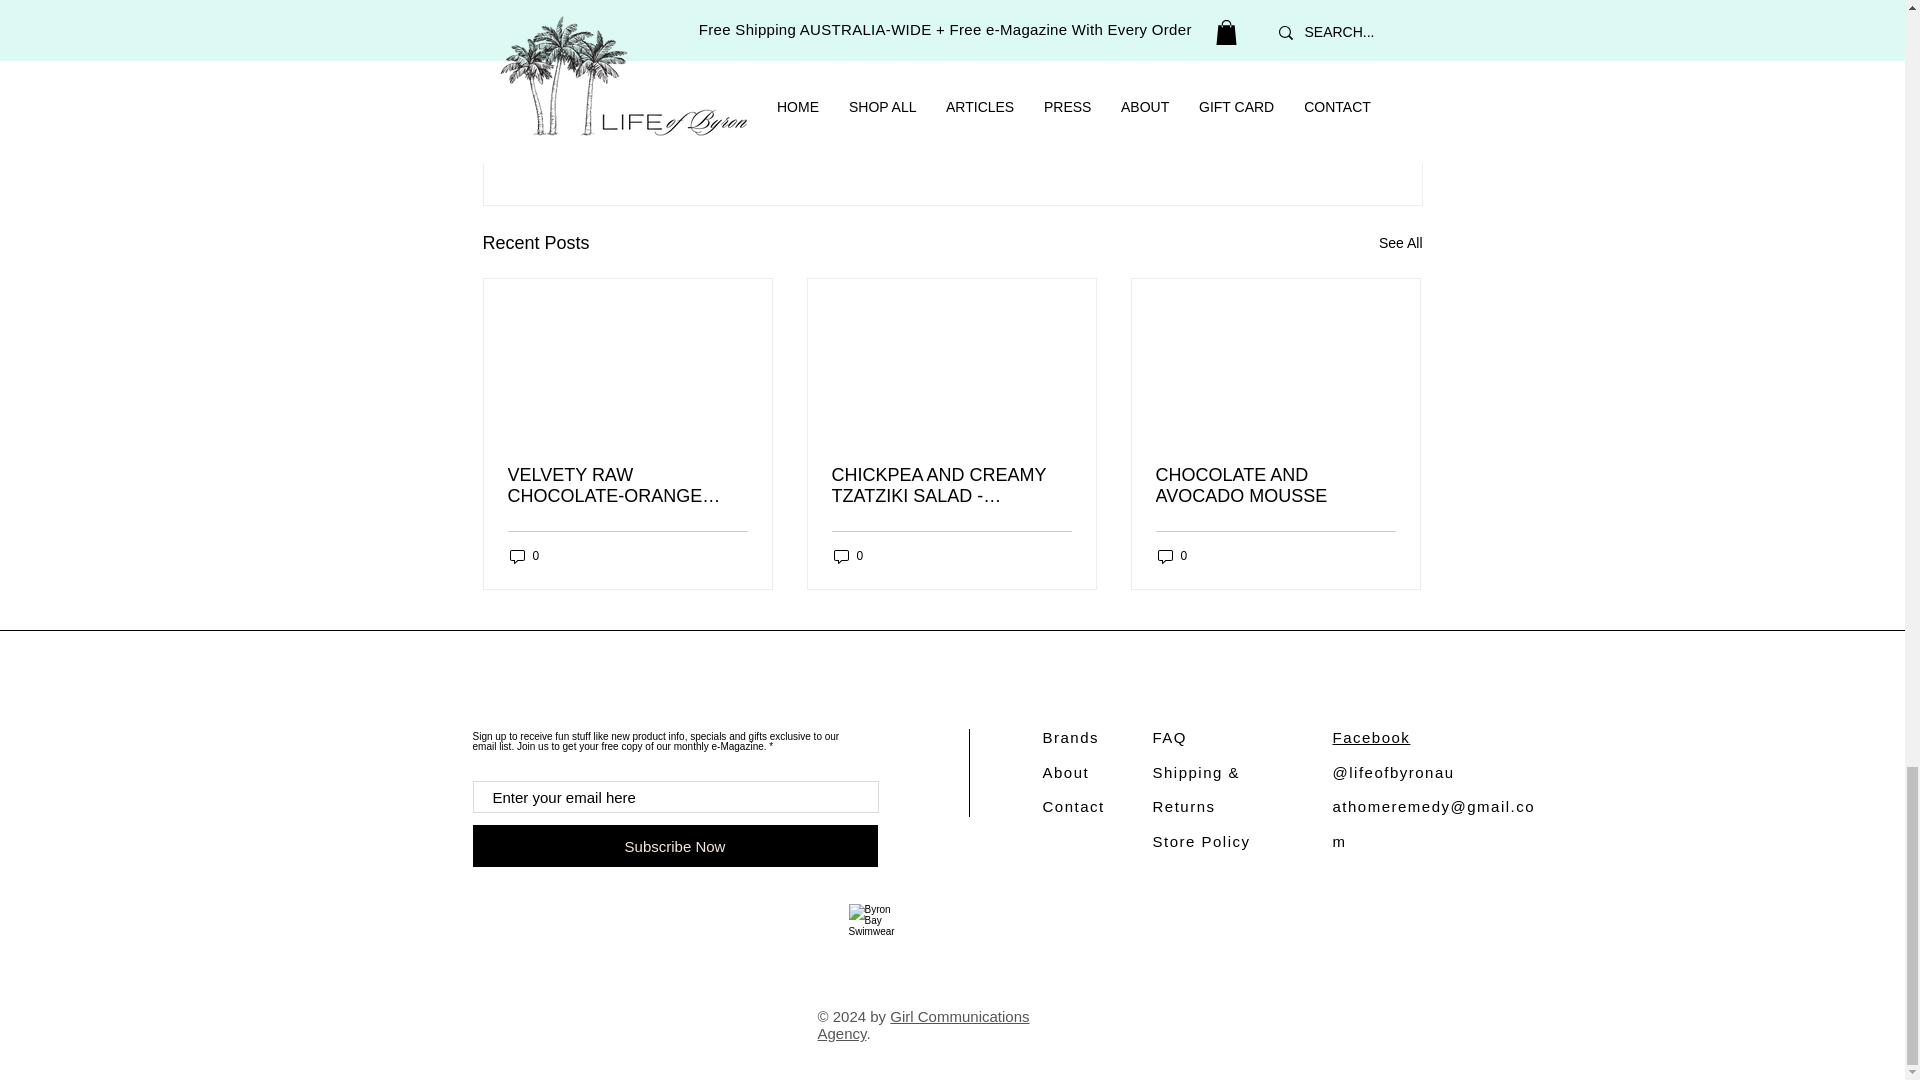 This screenshot has width=1920, height=1080. Describe the element at coordinates (1400, 243) in the screenshot. I see `See All` at that location.